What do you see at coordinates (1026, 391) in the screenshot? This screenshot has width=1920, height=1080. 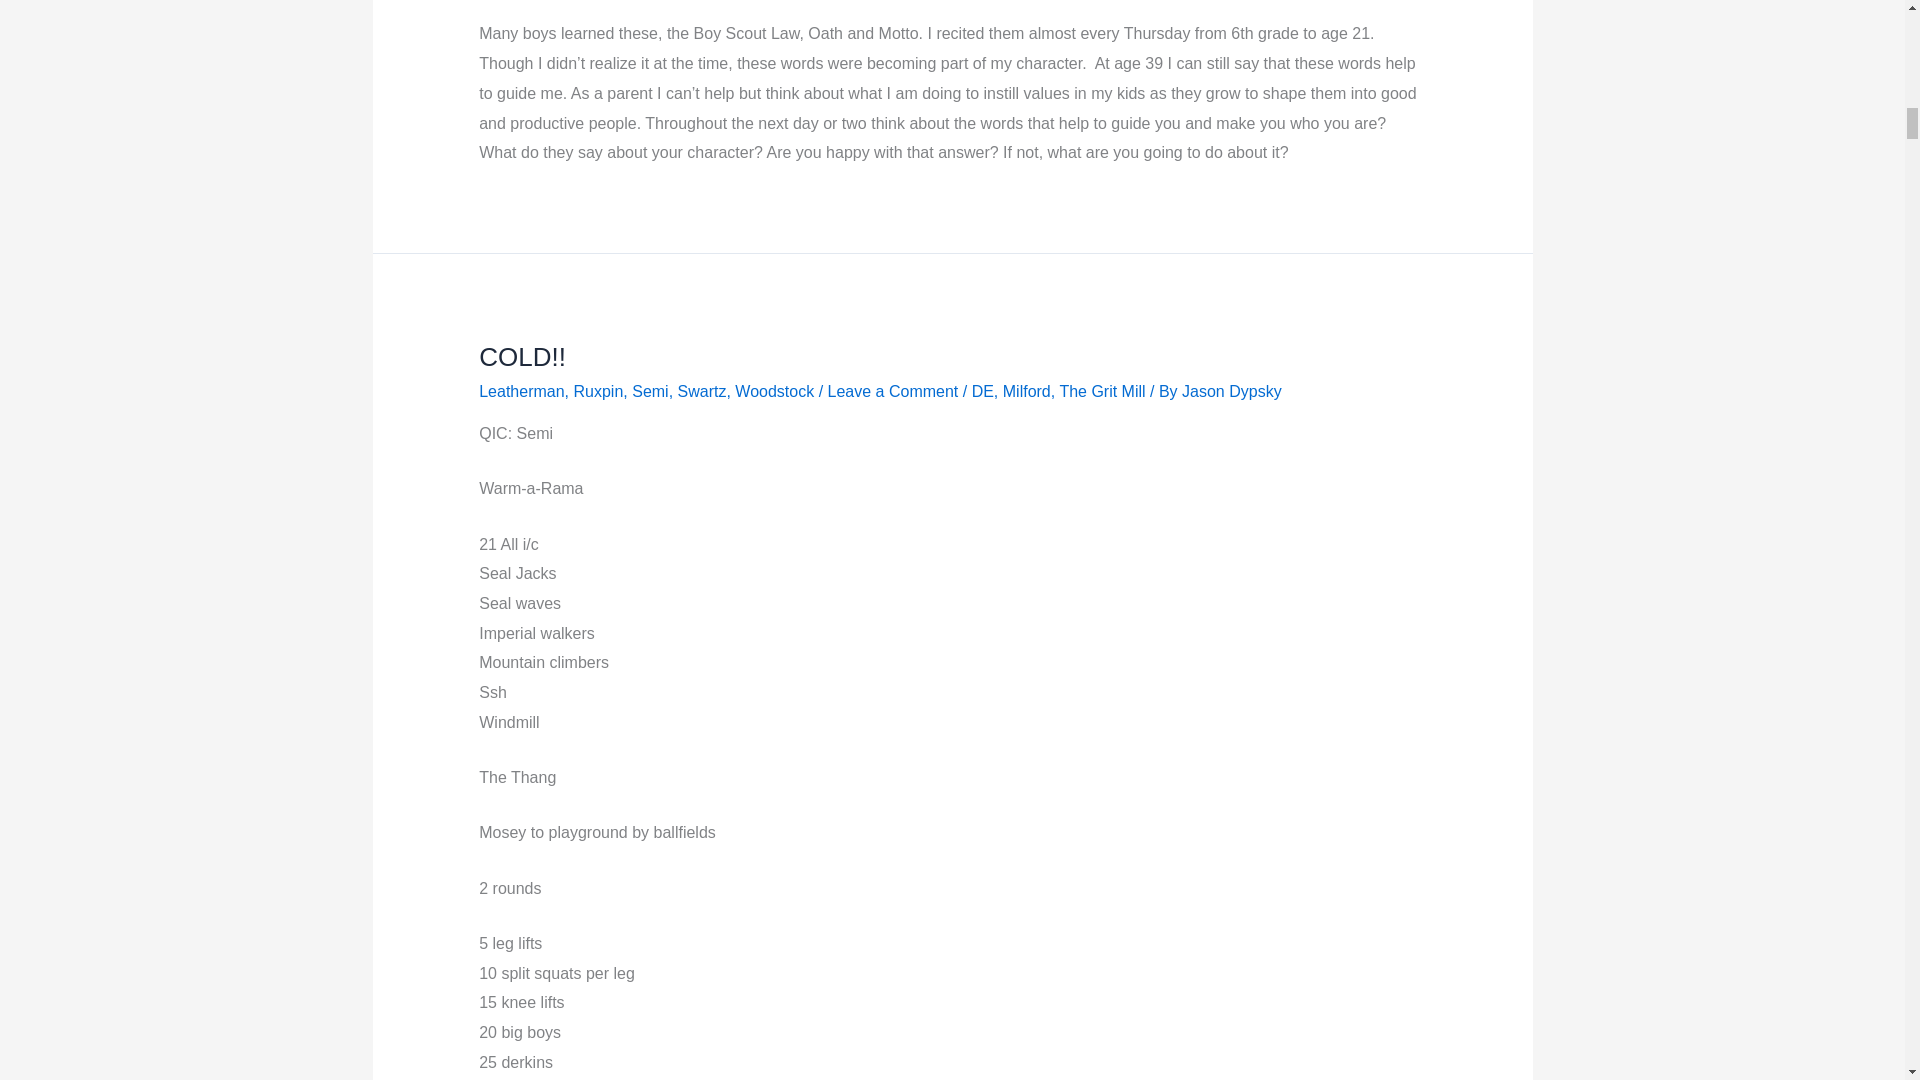 I see `Milford` at bounding box center [1026, 391].